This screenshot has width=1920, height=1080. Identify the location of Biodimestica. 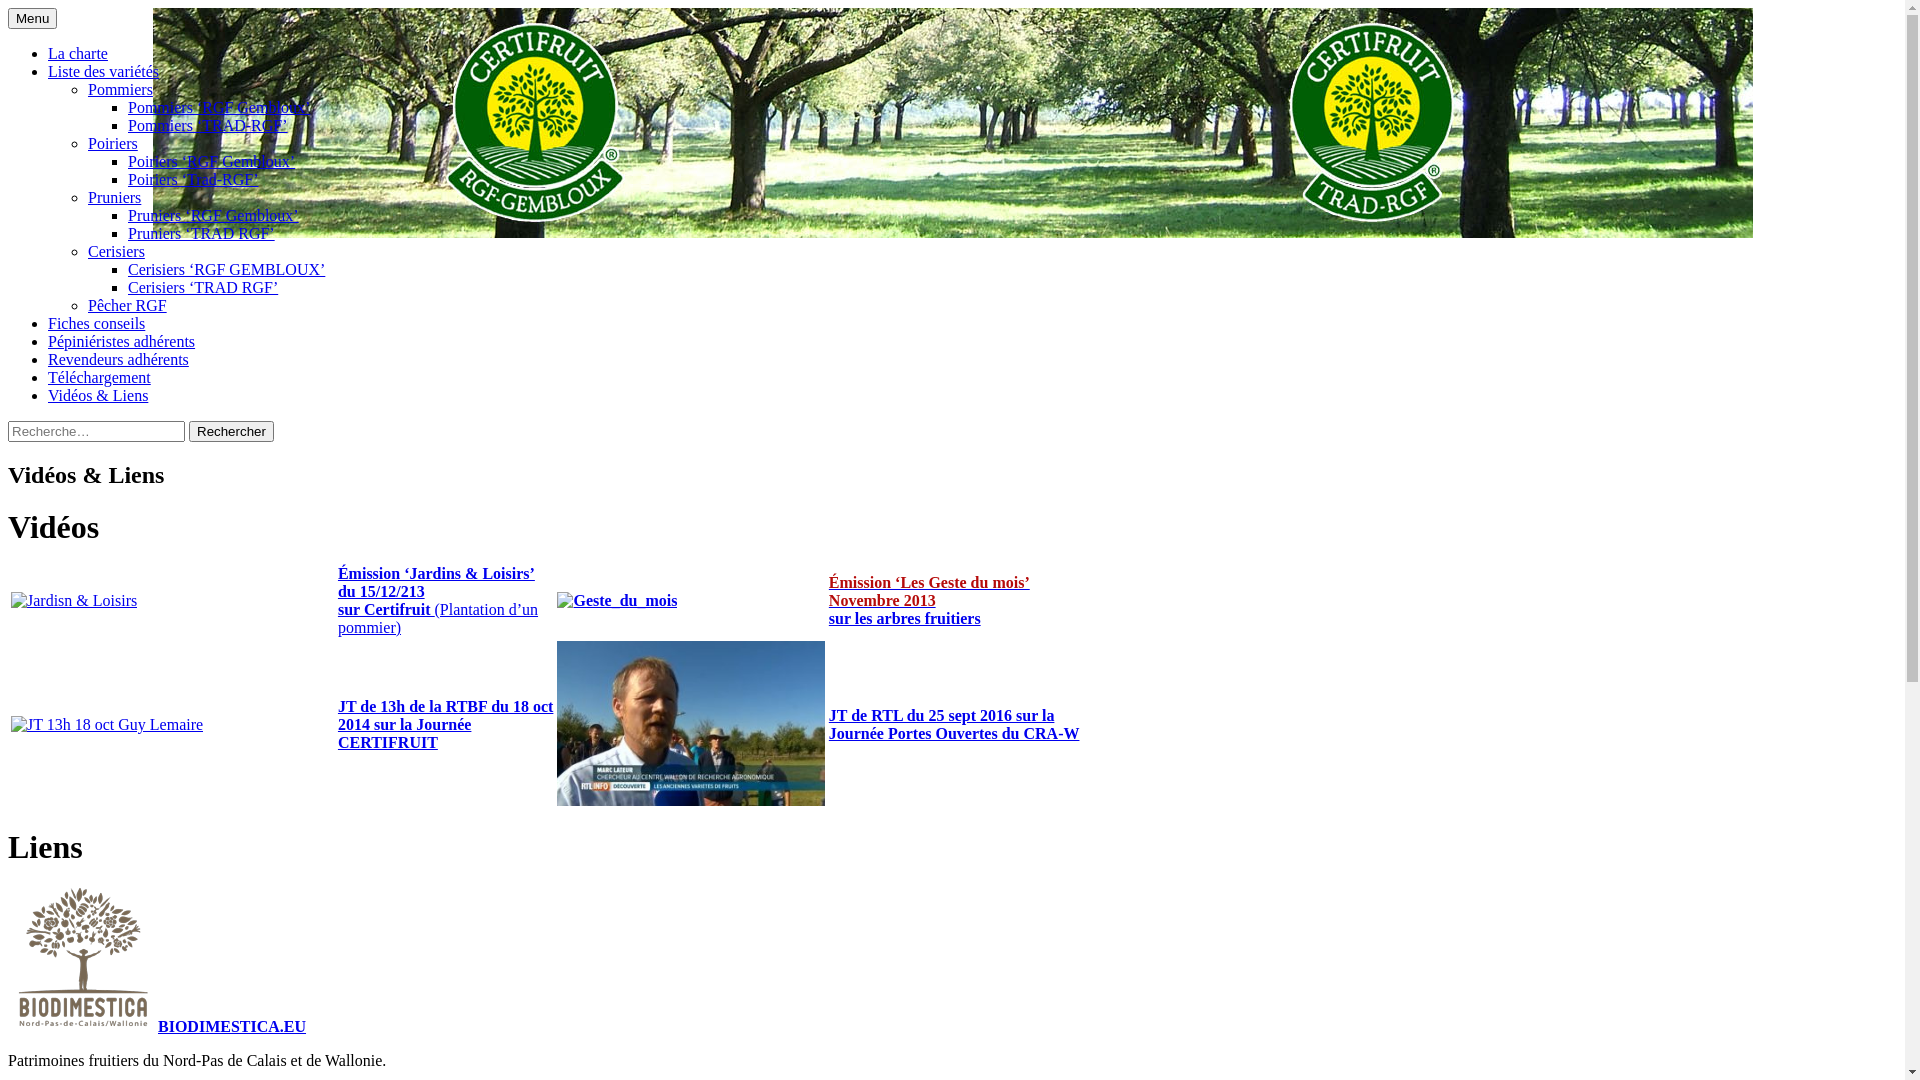
(83, 1026).